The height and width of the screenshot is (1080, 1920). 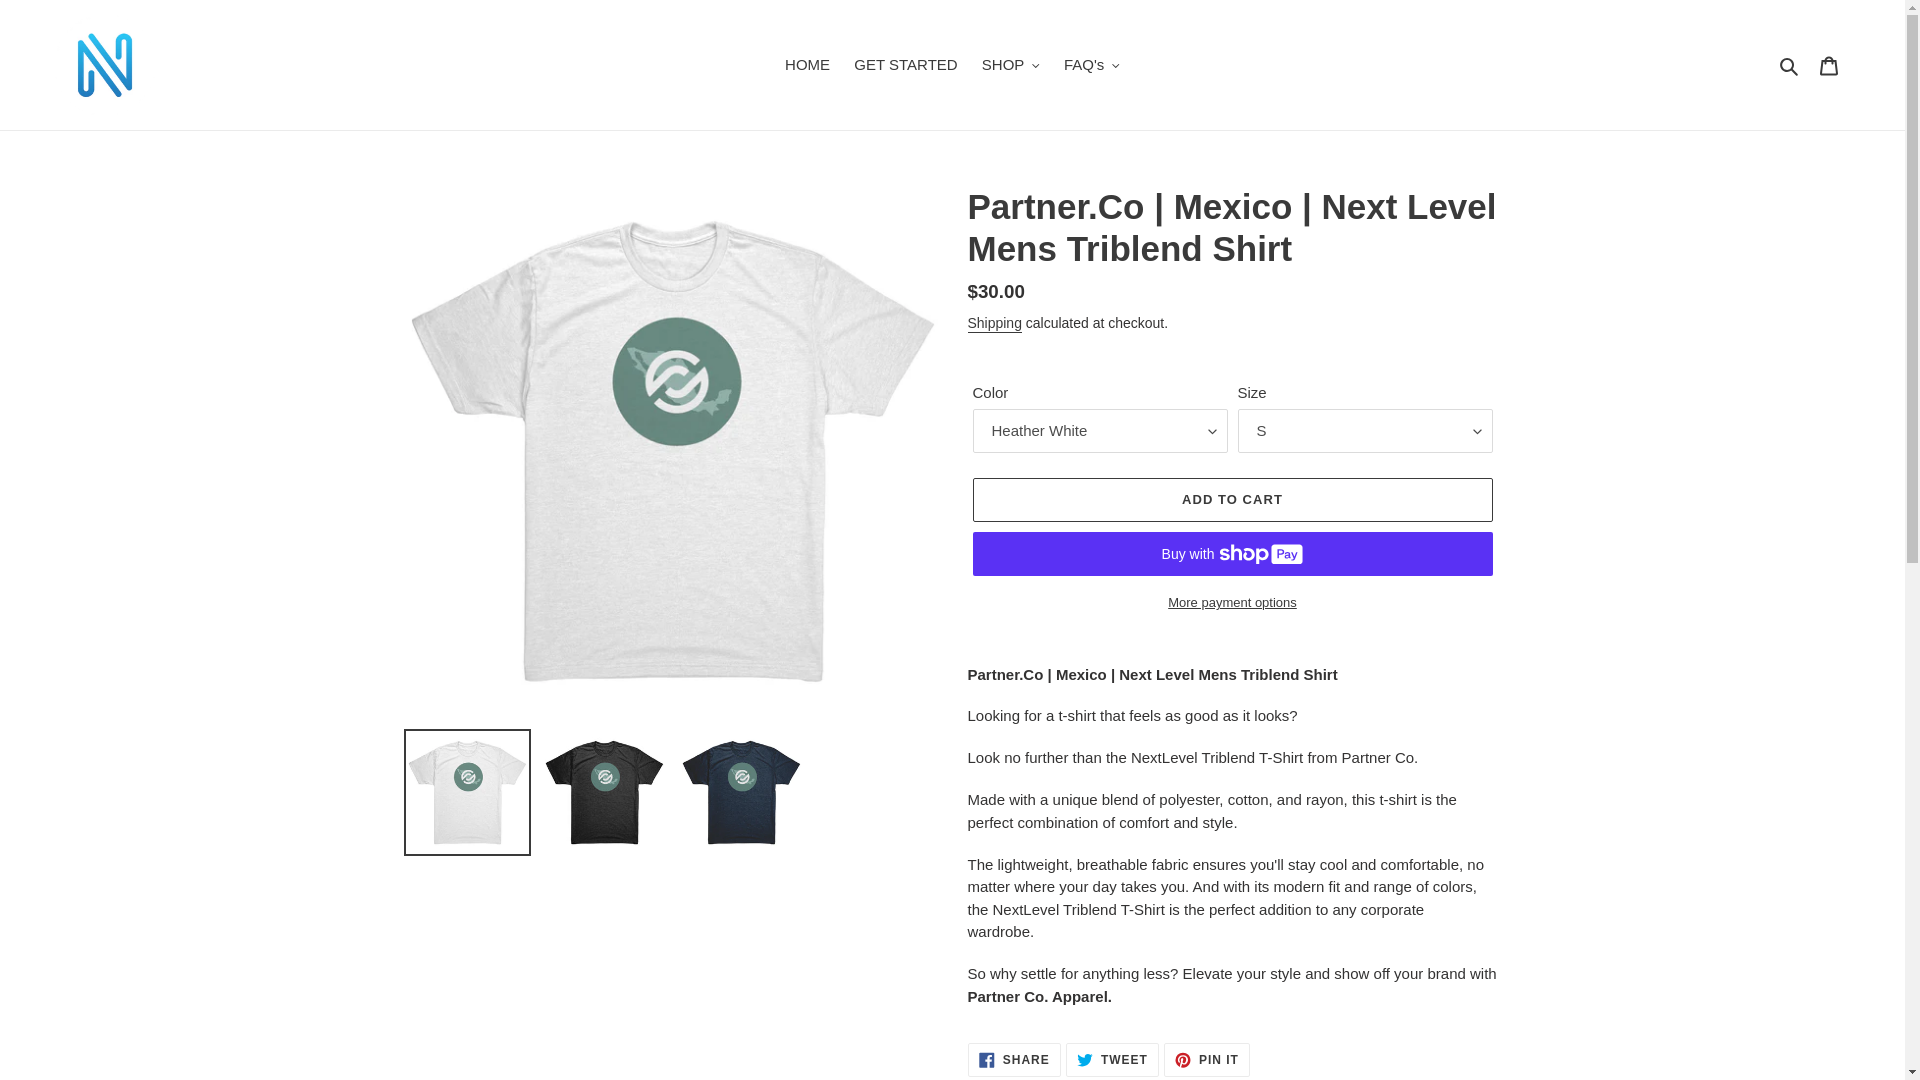 What do you see at coordinates (808, 64) in the screenshot?
I see `HOME` at bounding box center [808, 64].